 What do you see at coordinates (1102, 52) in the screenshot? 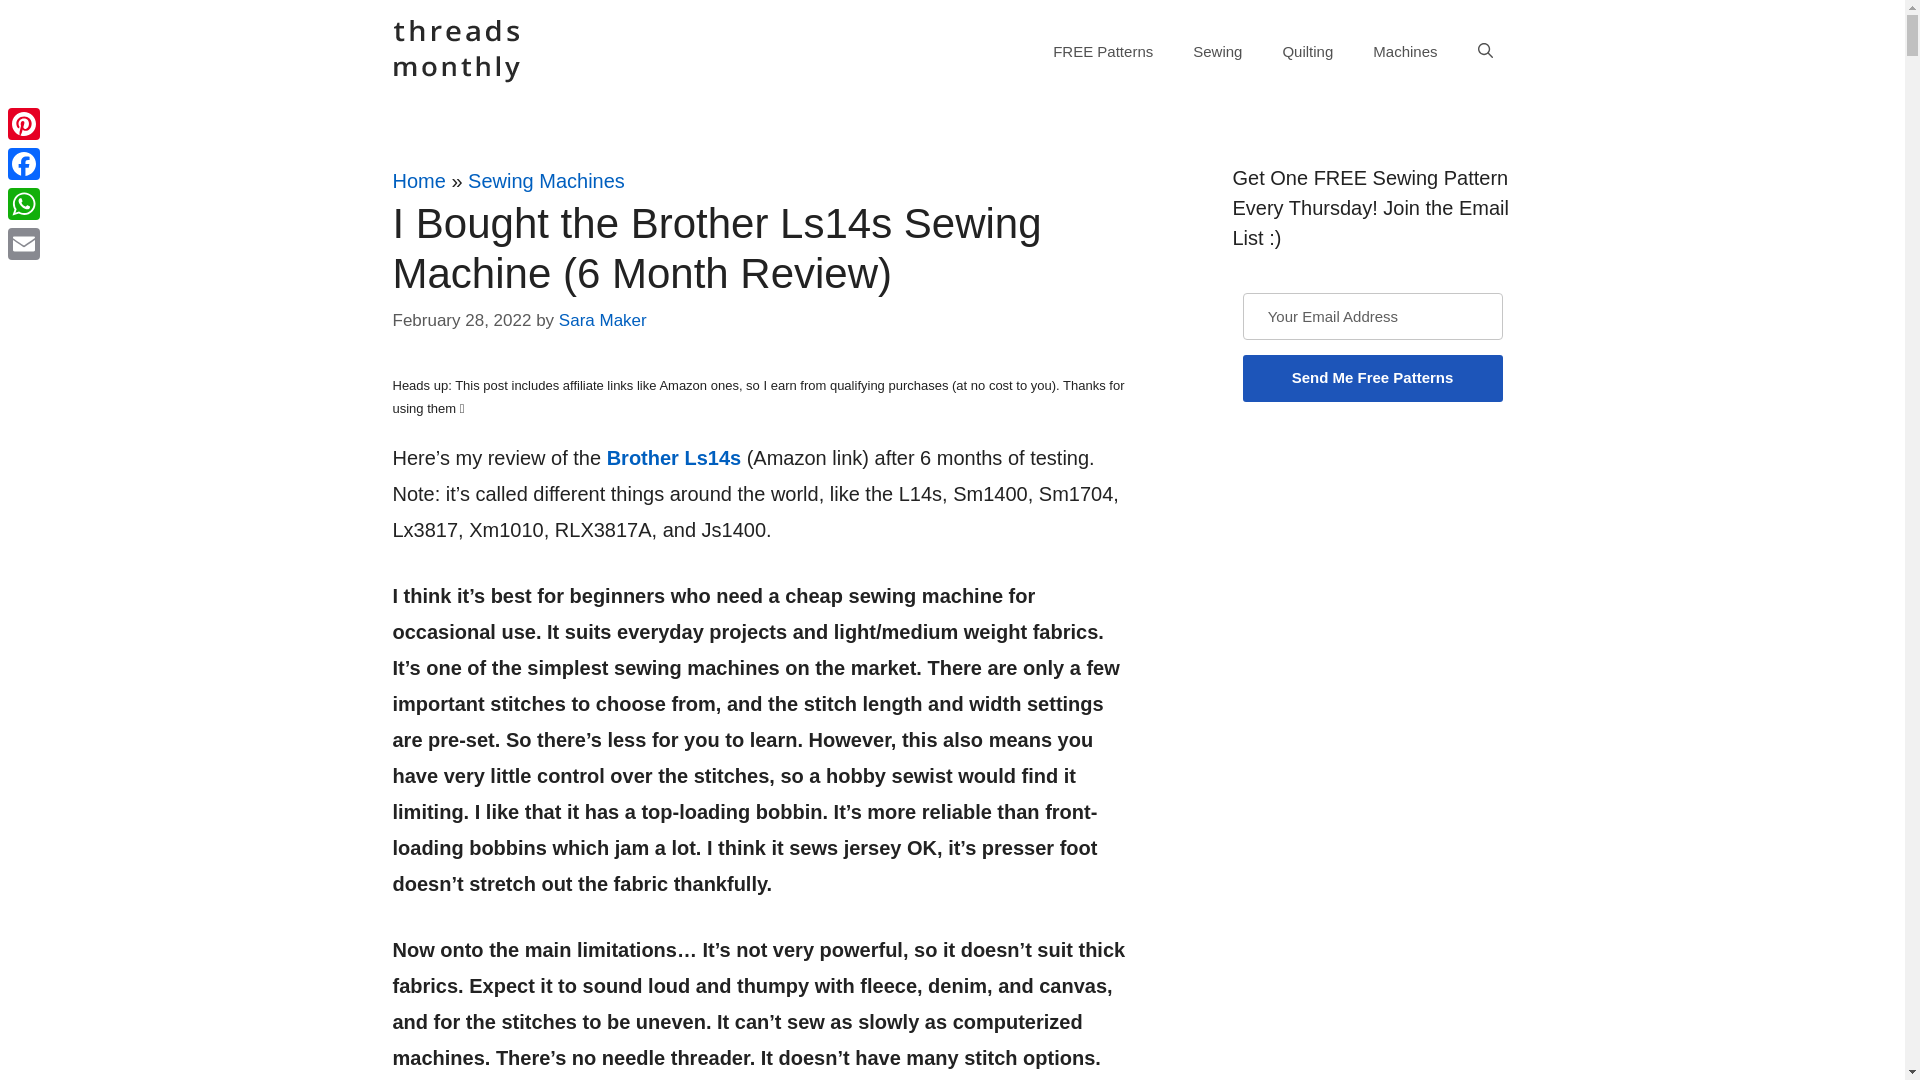
I see `FREE Patterns` at bounding box center [1102, 52].